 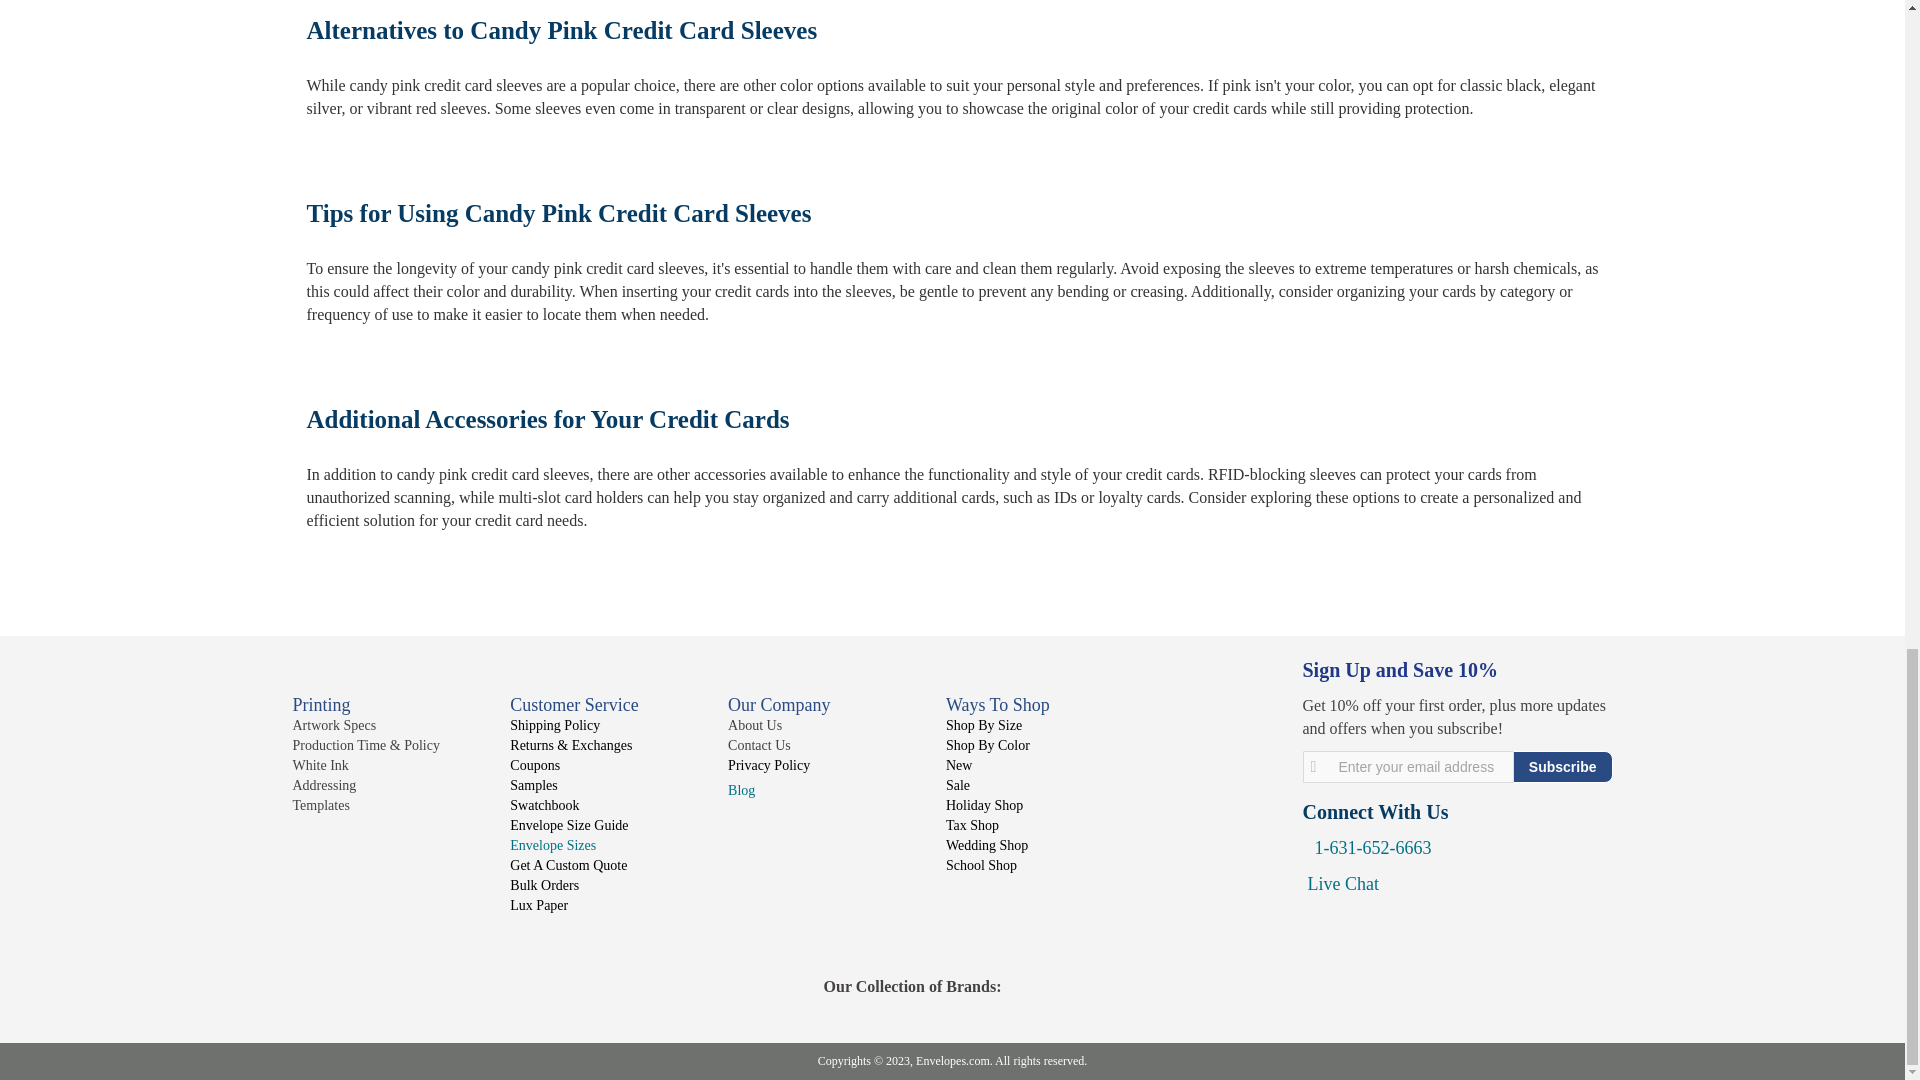 What do you see at coordinates (554, 726) in the screenshot?
I see `Shipping Policy` at bounding box center [554, 726].